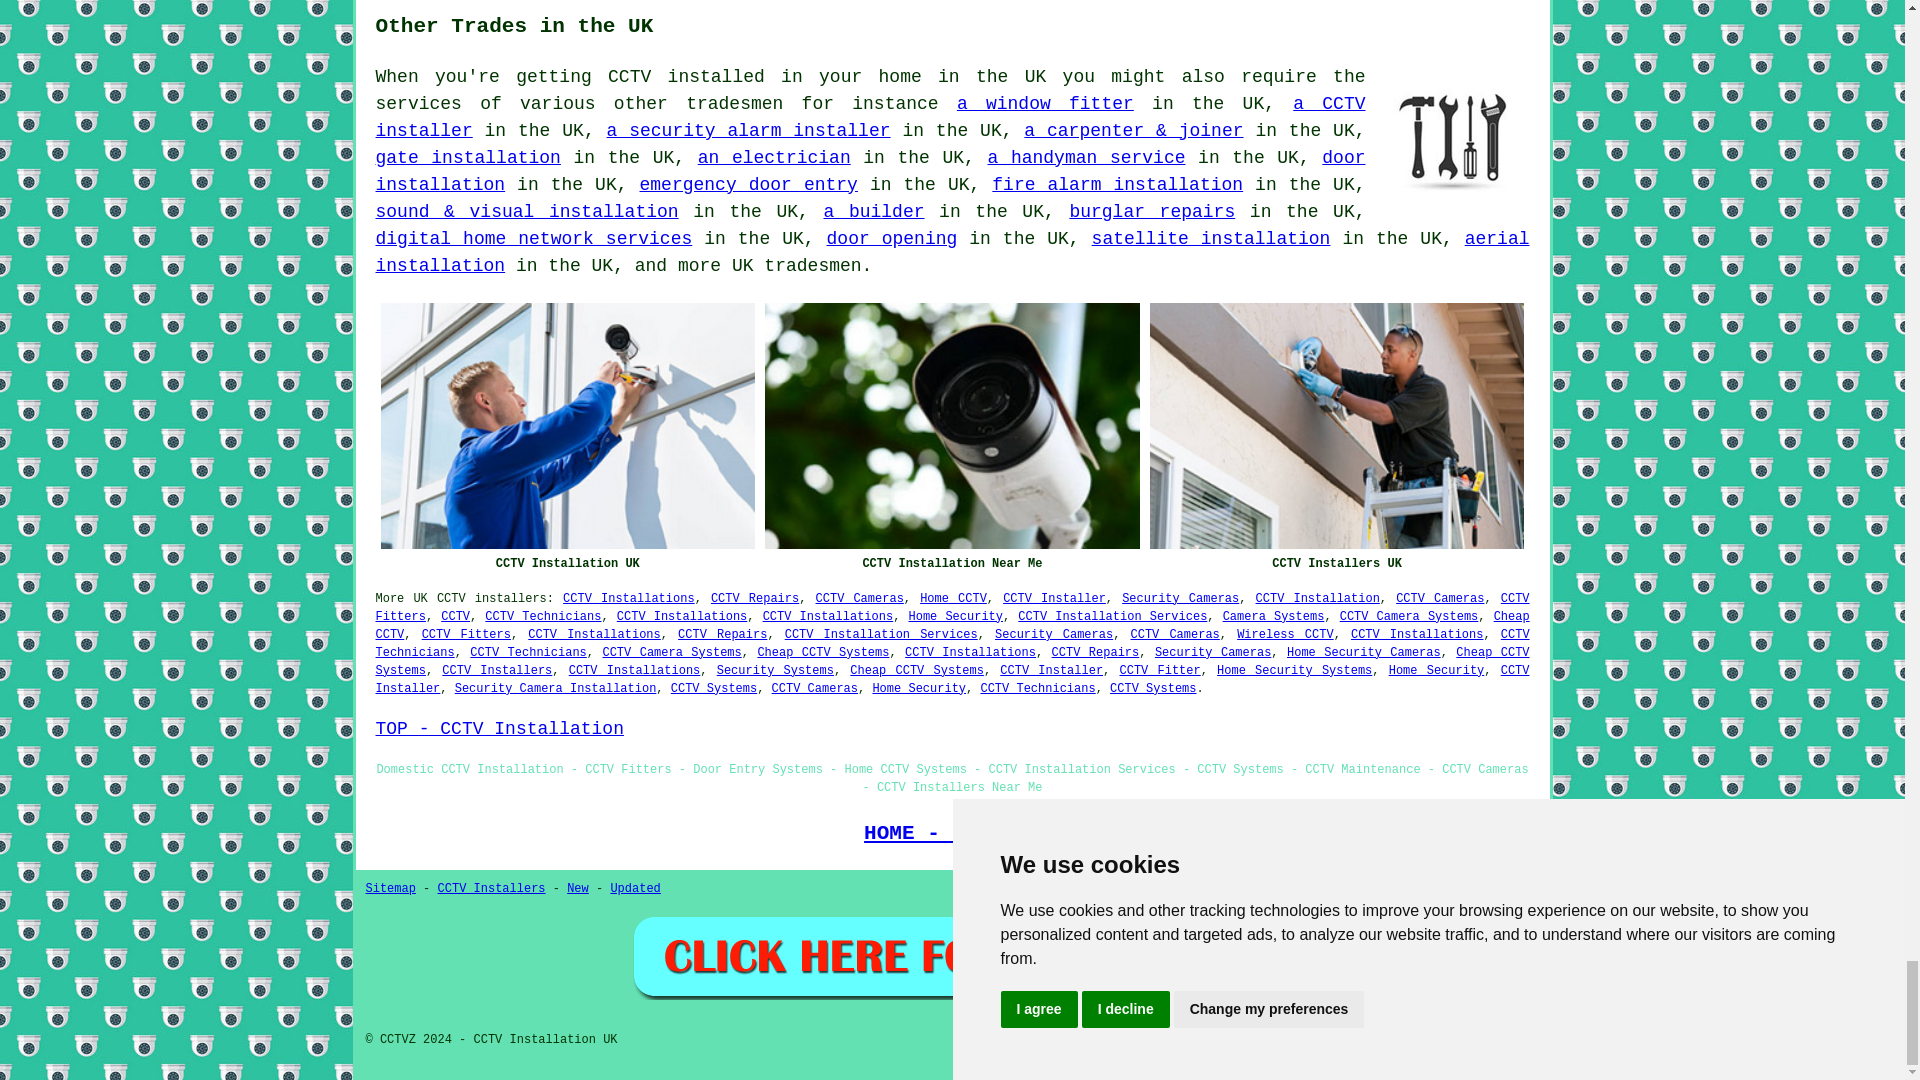 This screenshot has width=1920, height=1080. What do you see at coordinates (567, 426) in the screenshot?
I see `CCTV Installation UK` at bounding box center [567, 426].